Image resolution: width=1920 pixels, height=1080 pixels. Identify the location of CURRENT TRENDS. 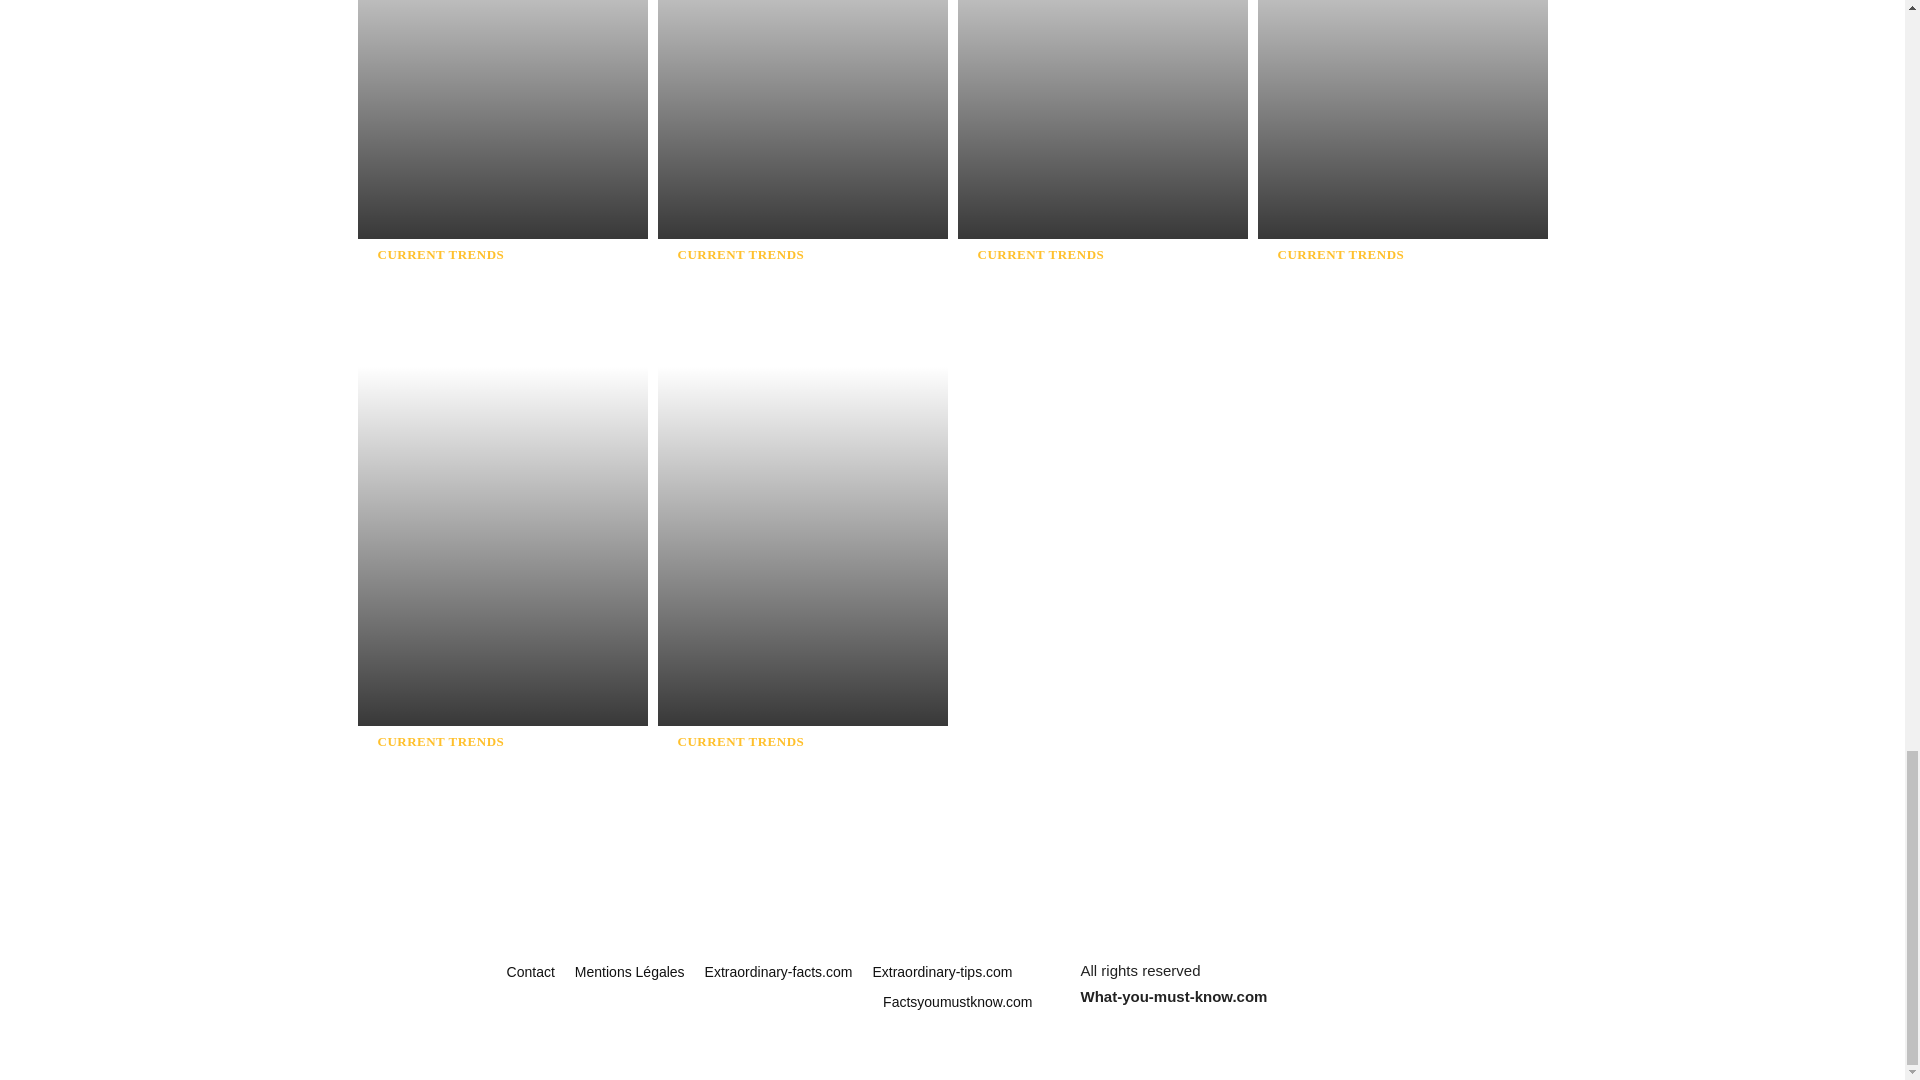
(740, 254).